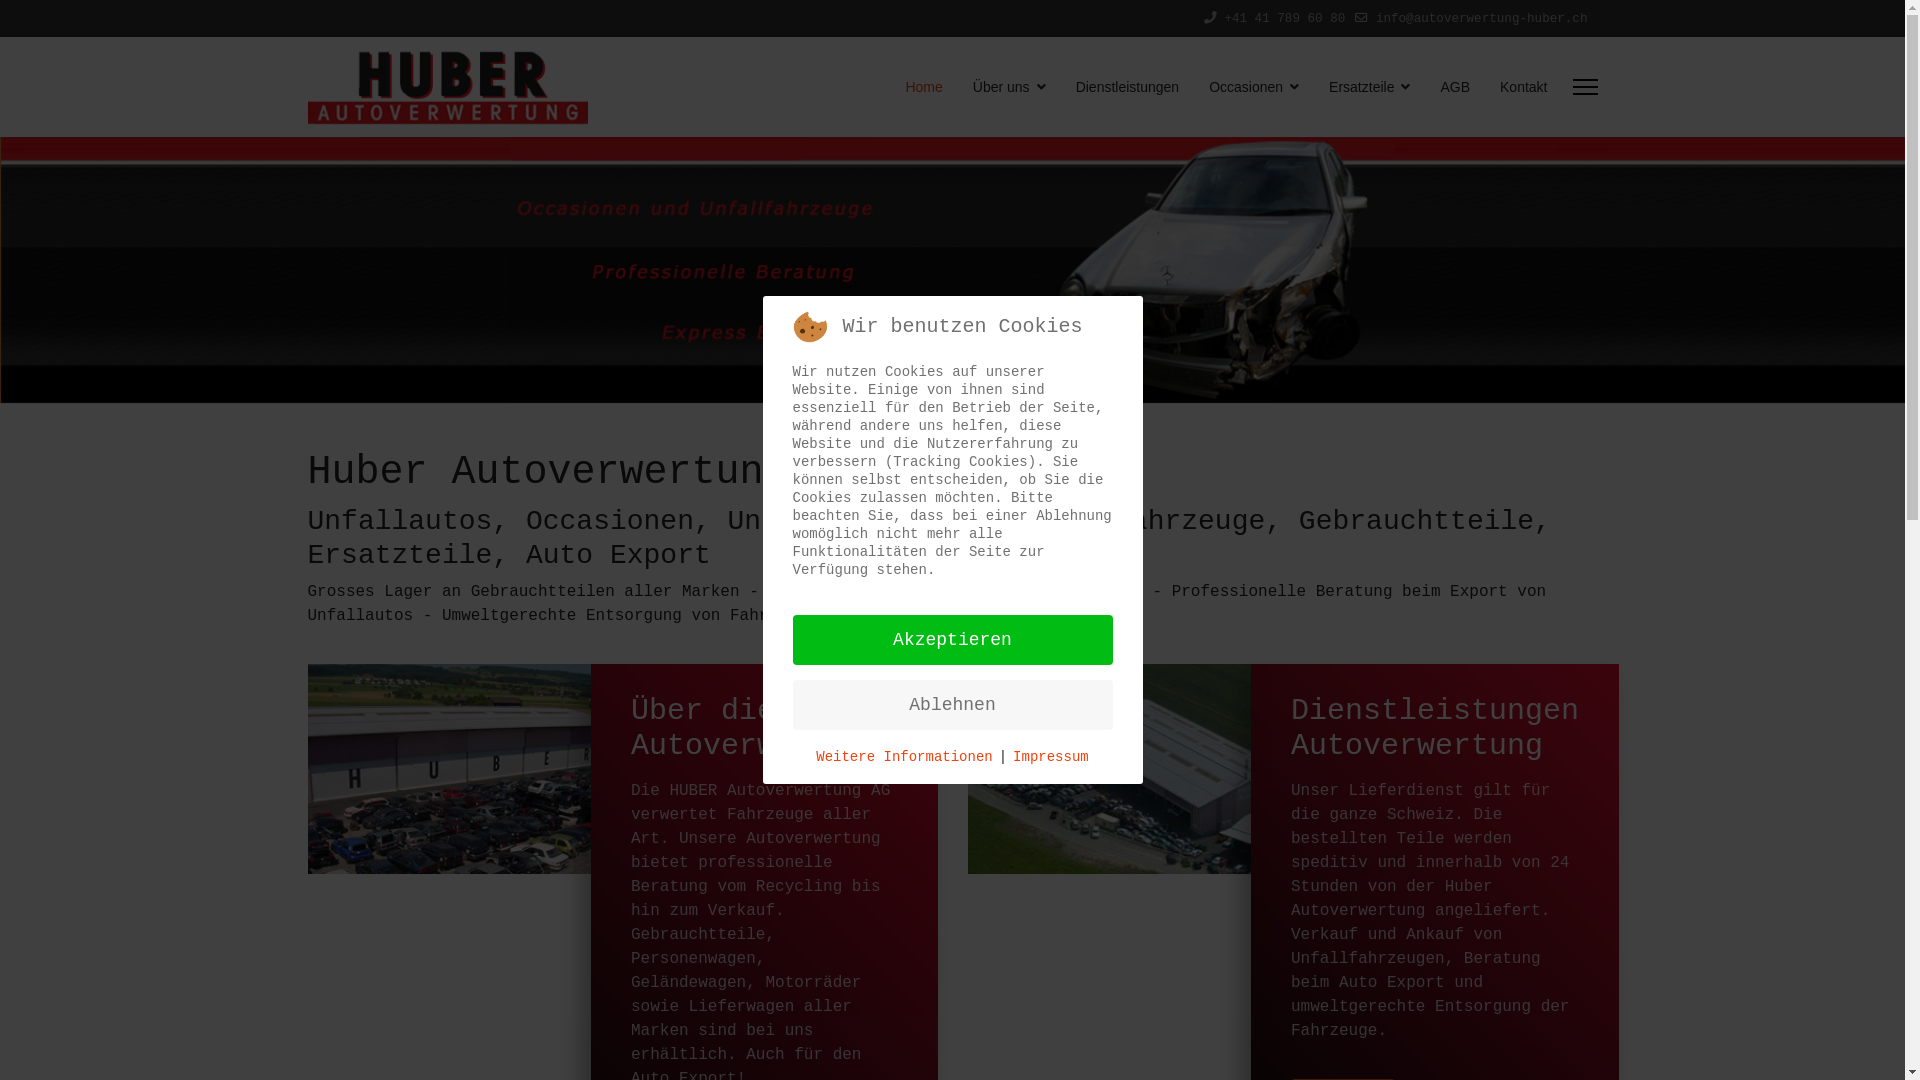 This screenshot has height=1080, width=1920. What do you see at coordinates (1584, 87) in the screenshot?
I see `Menu` at bounding box center [1584, 87].